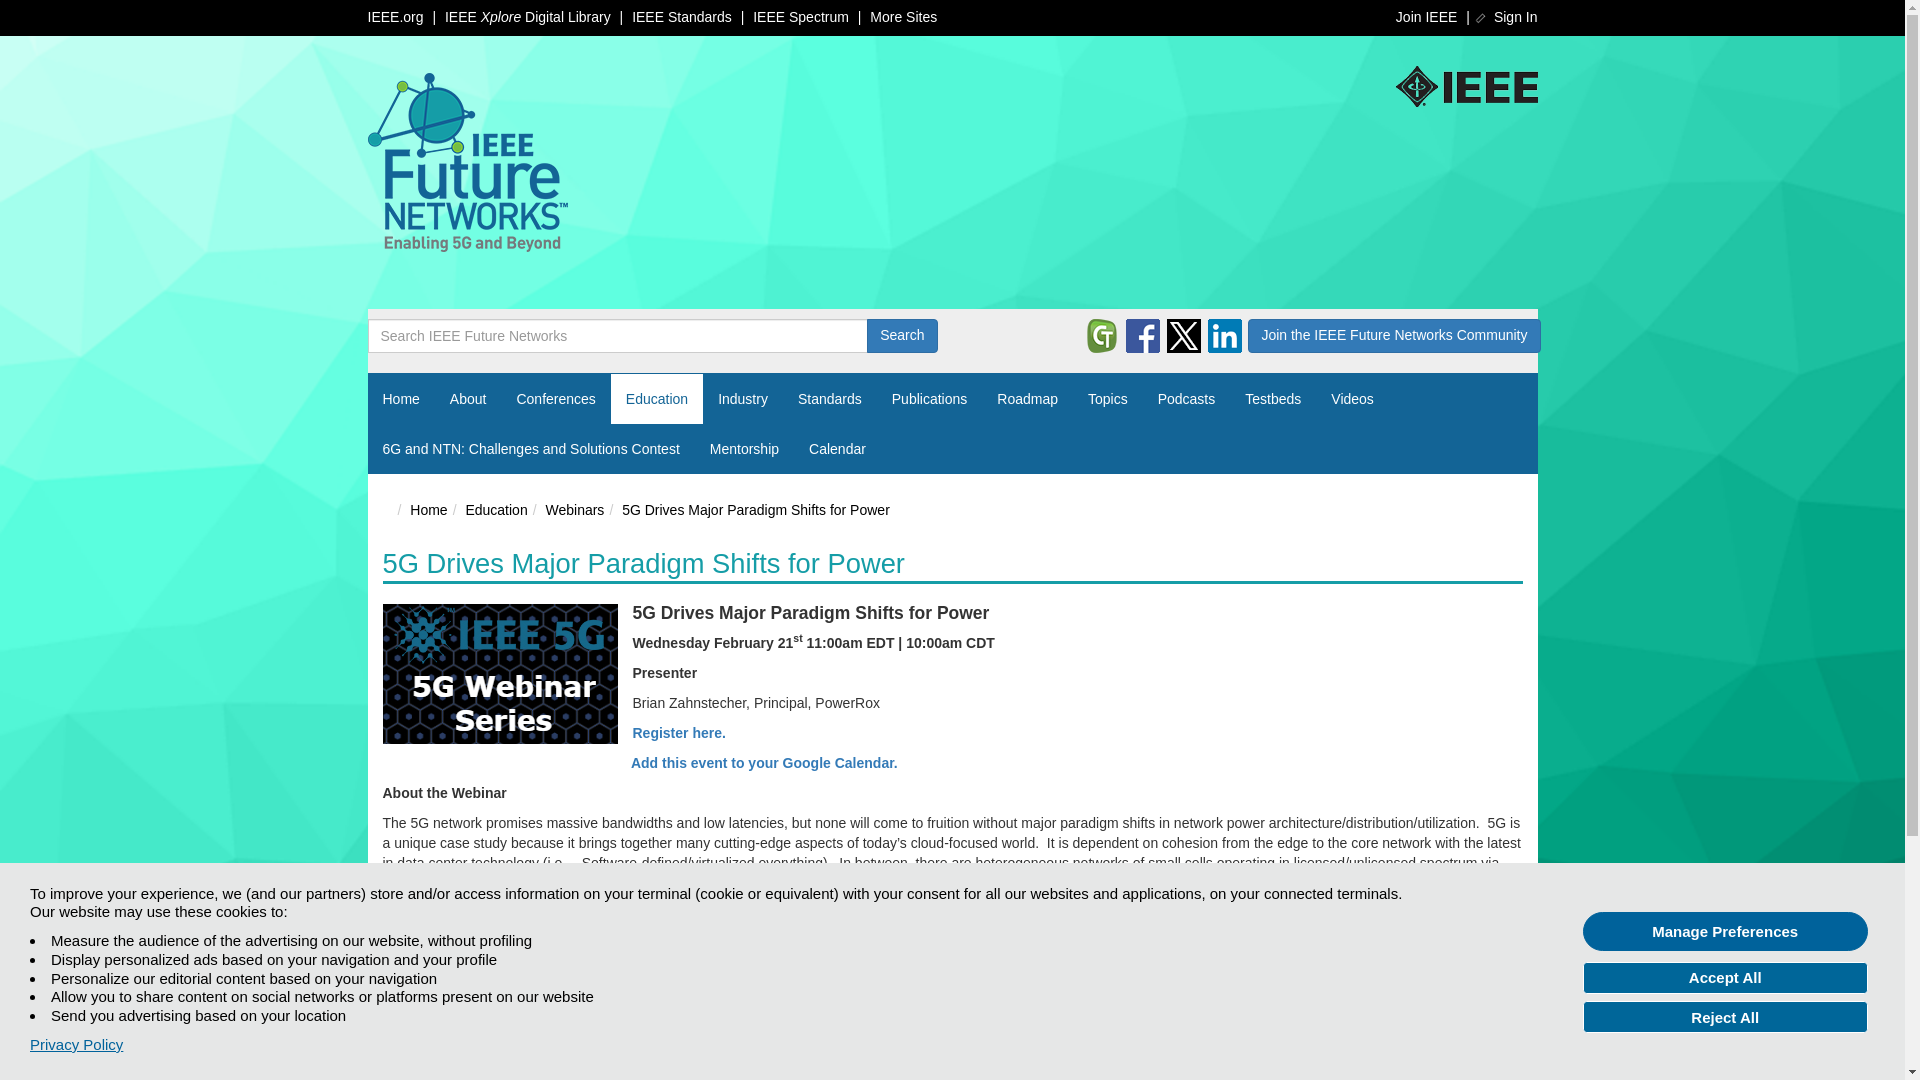  Describe the element at coordinates (468, 398) in the screenshot. I see `About` at that location.